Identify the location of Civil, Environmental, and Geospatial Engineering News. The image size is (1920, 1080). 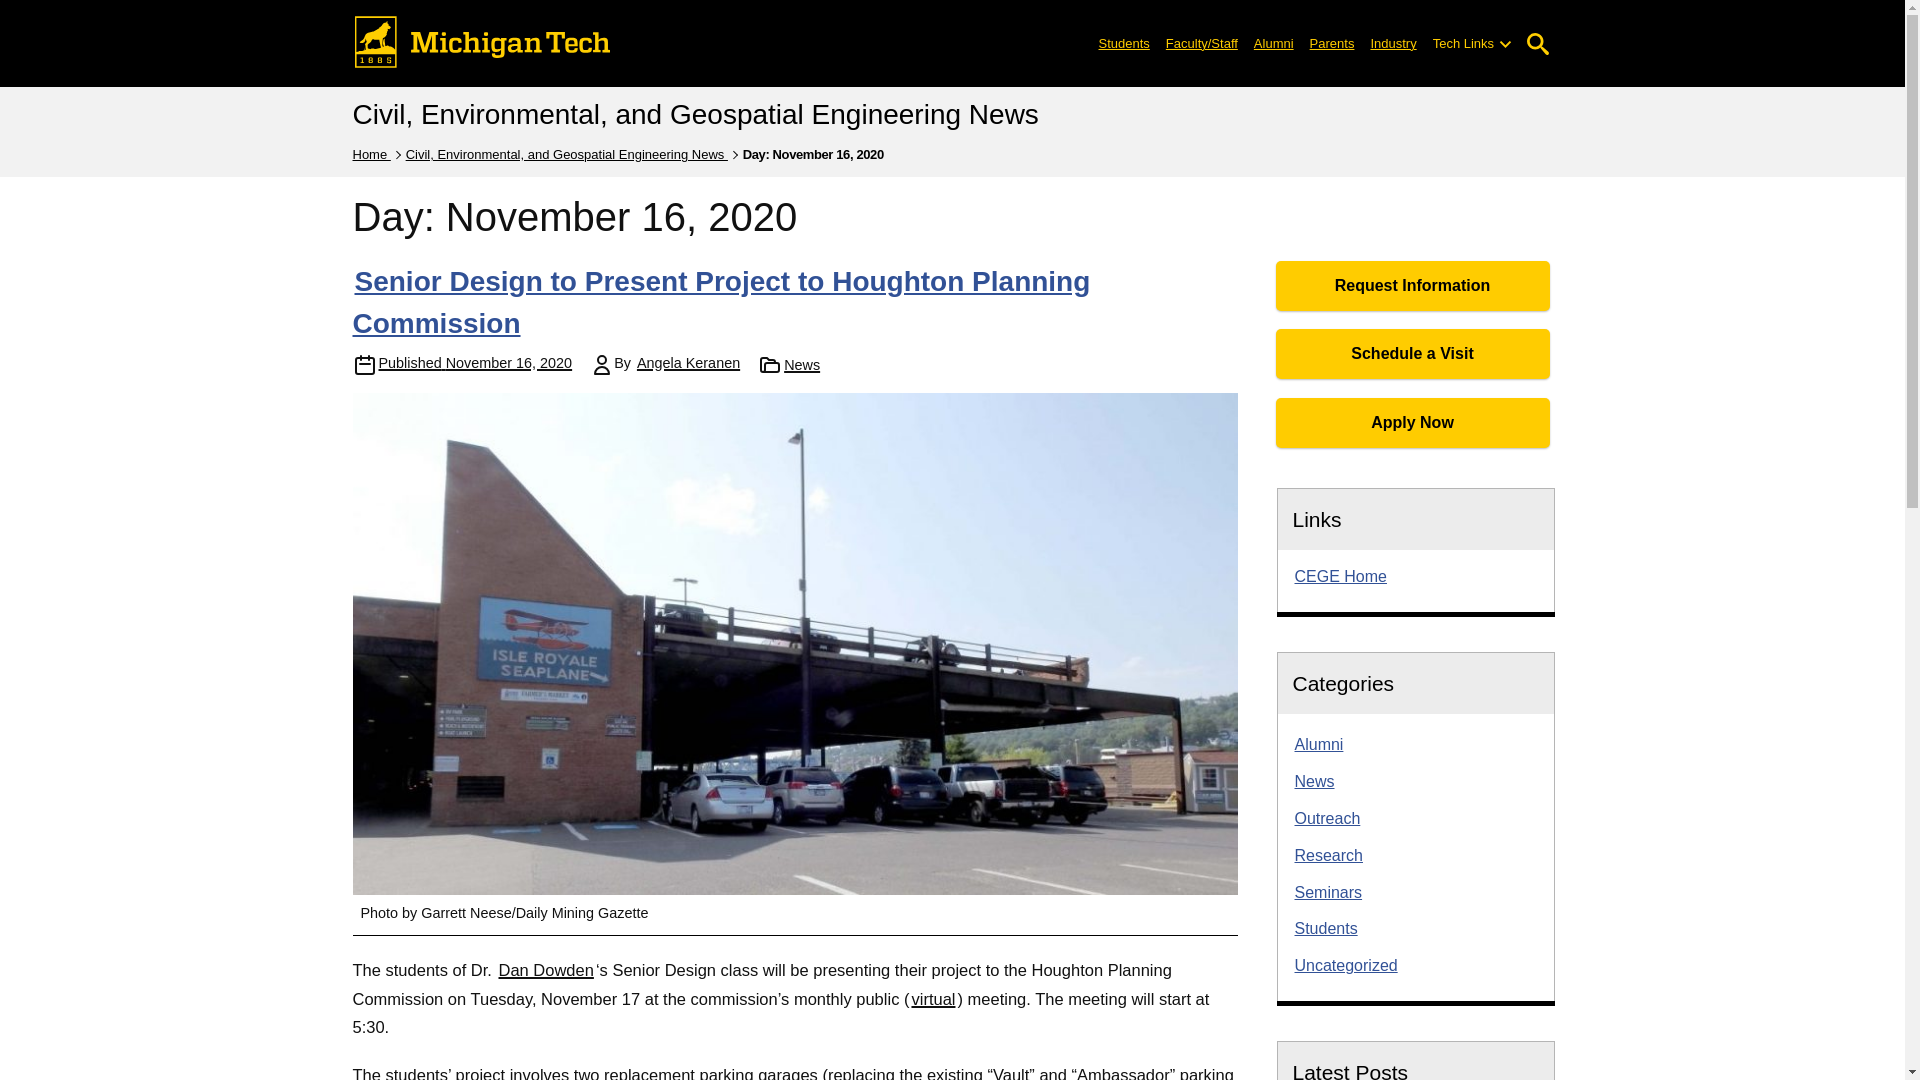
(694, 114).